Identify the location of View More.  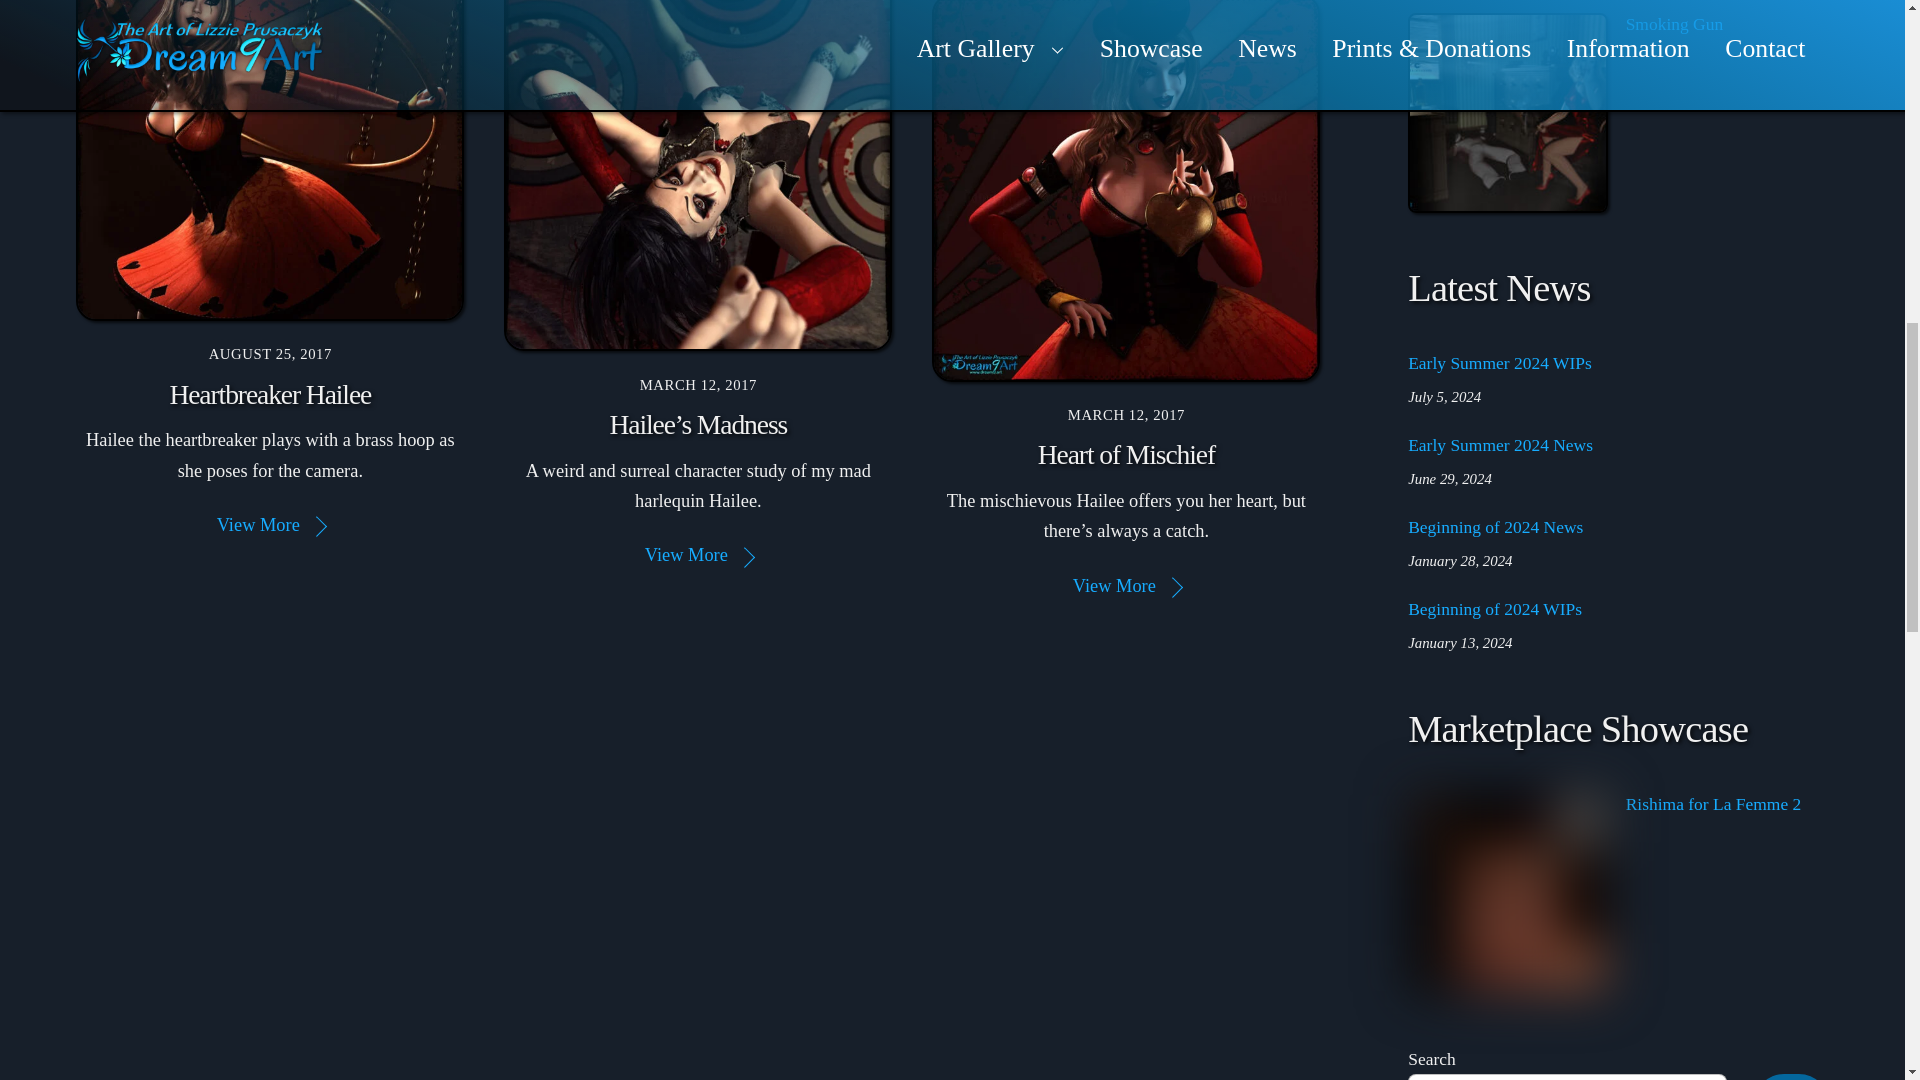
(698, 554).